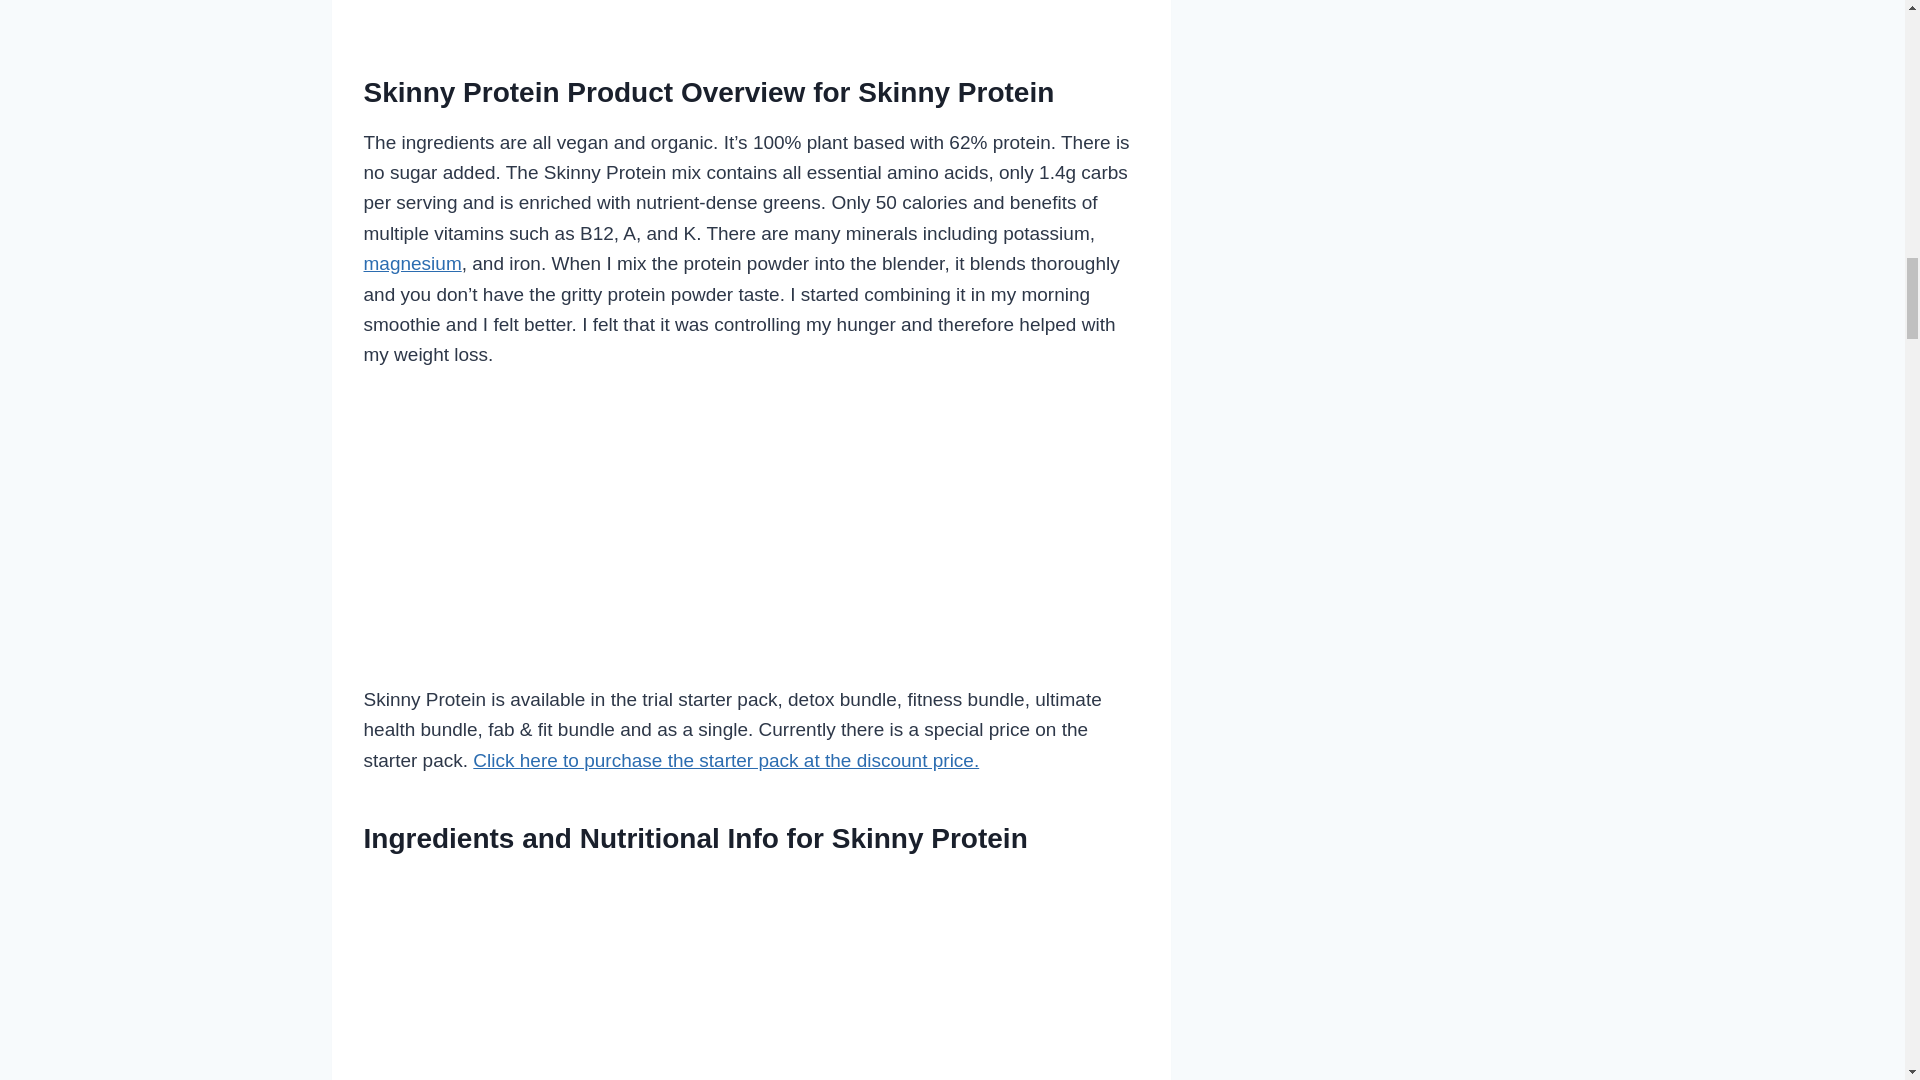  Describe the element at coordinates (413, 263) in the screenshot. I see `magnesium` at that location.